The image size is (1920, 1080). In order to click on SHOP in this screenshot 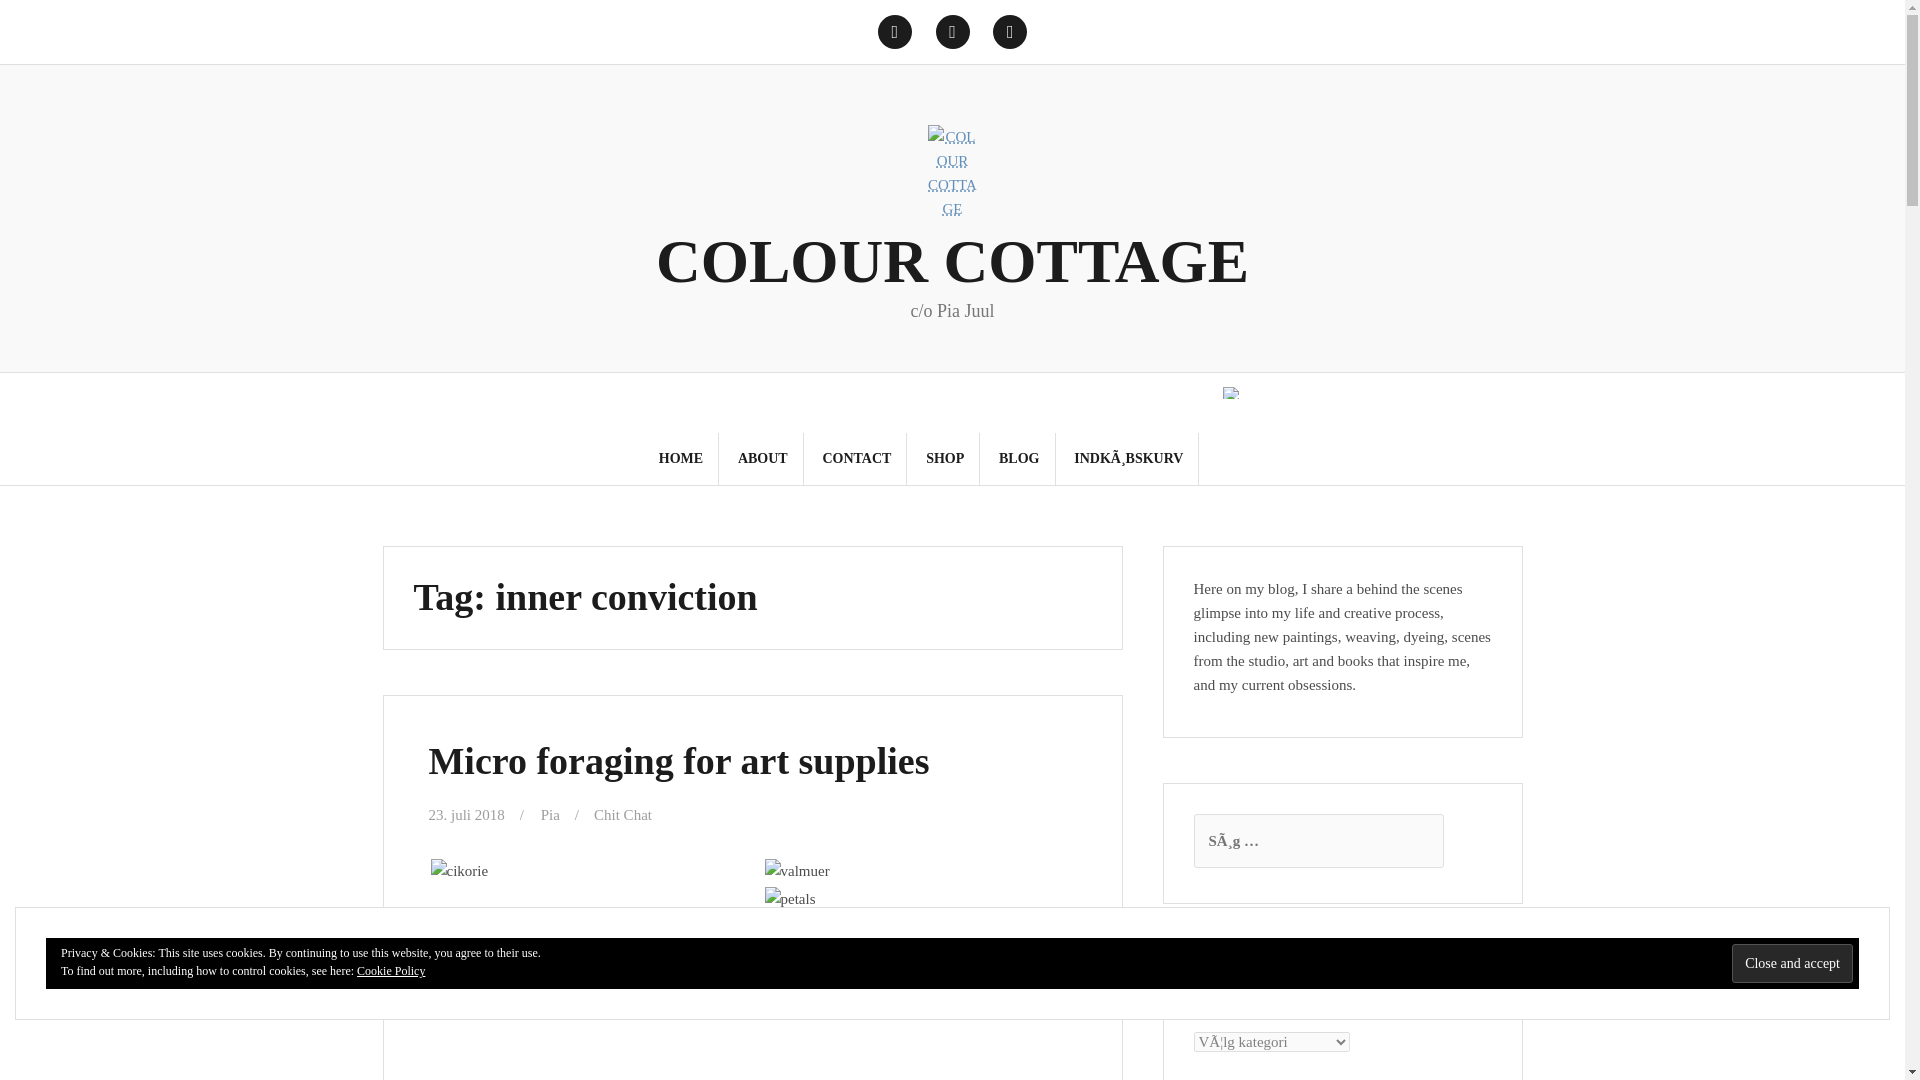, I will do `click(944, 458)`.